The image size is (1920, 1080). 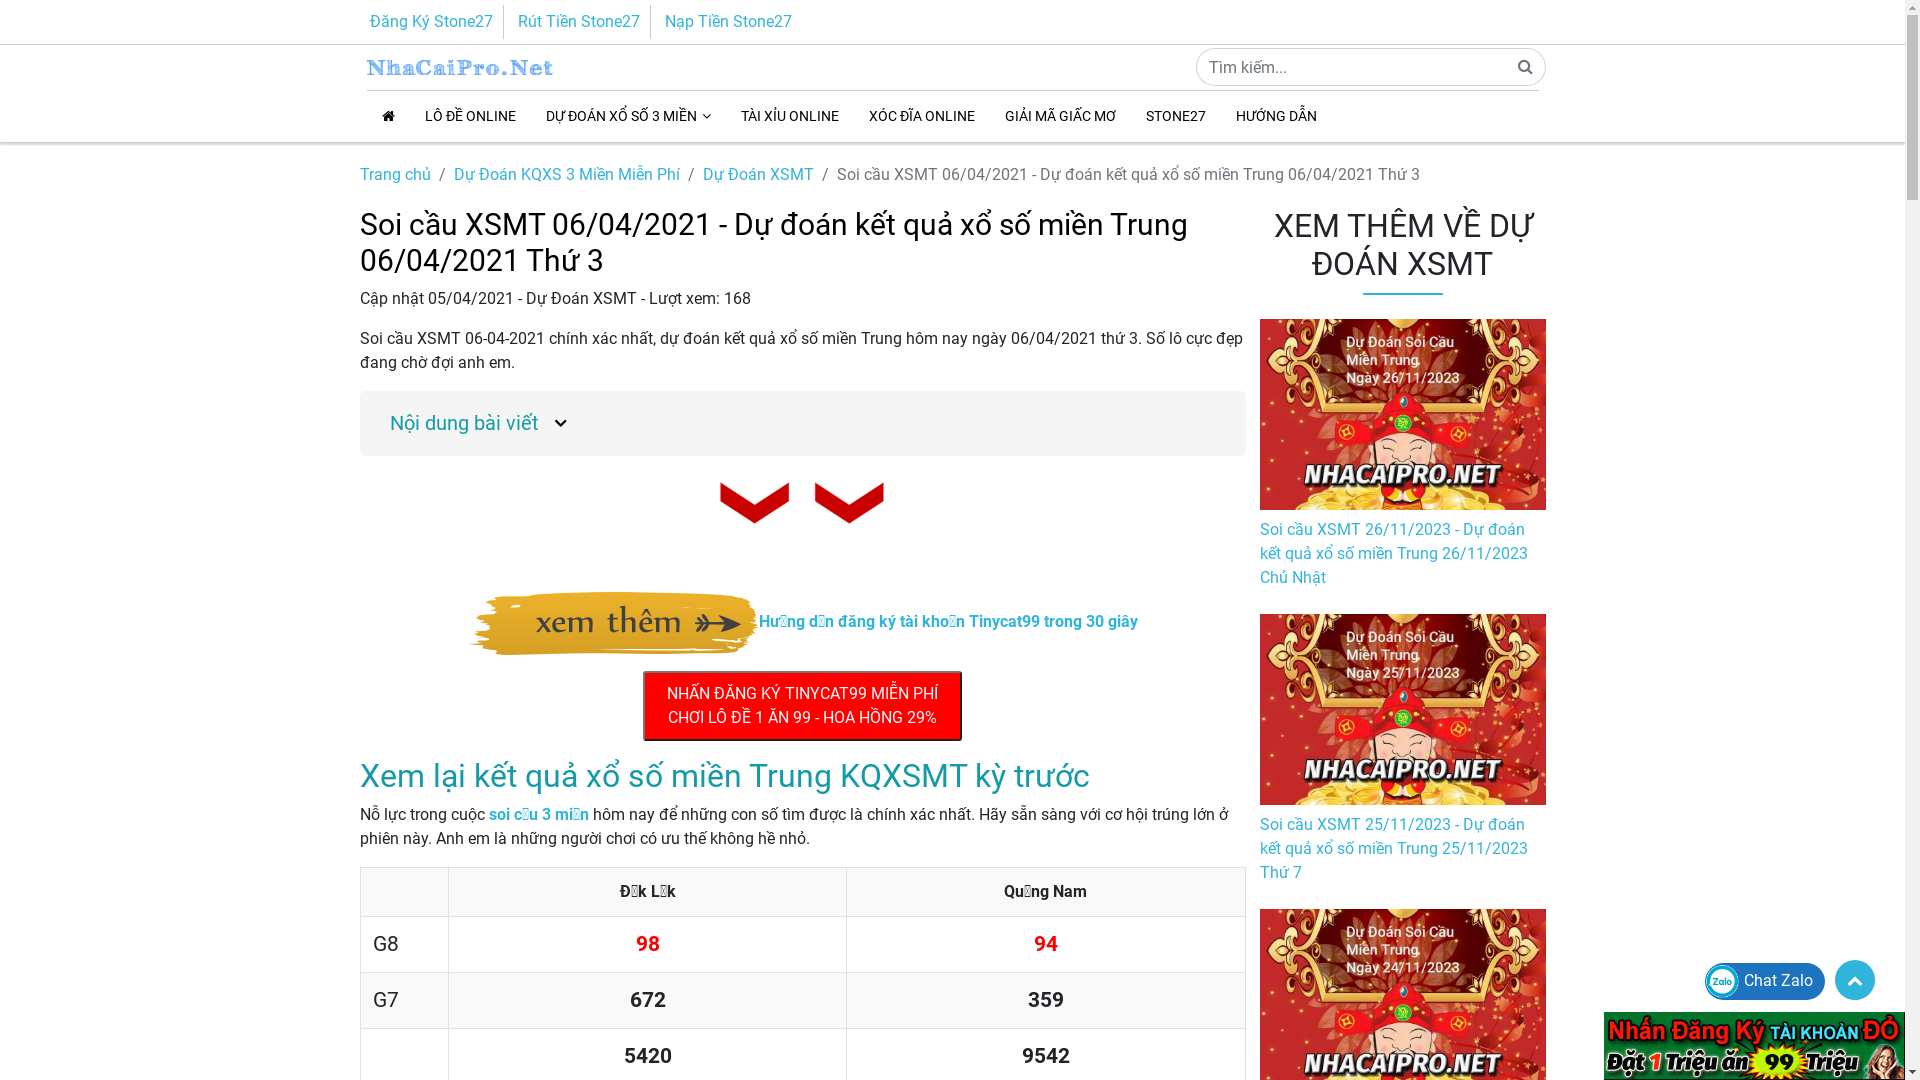 I want to click on STONE27, so click(x=1175, y=116).